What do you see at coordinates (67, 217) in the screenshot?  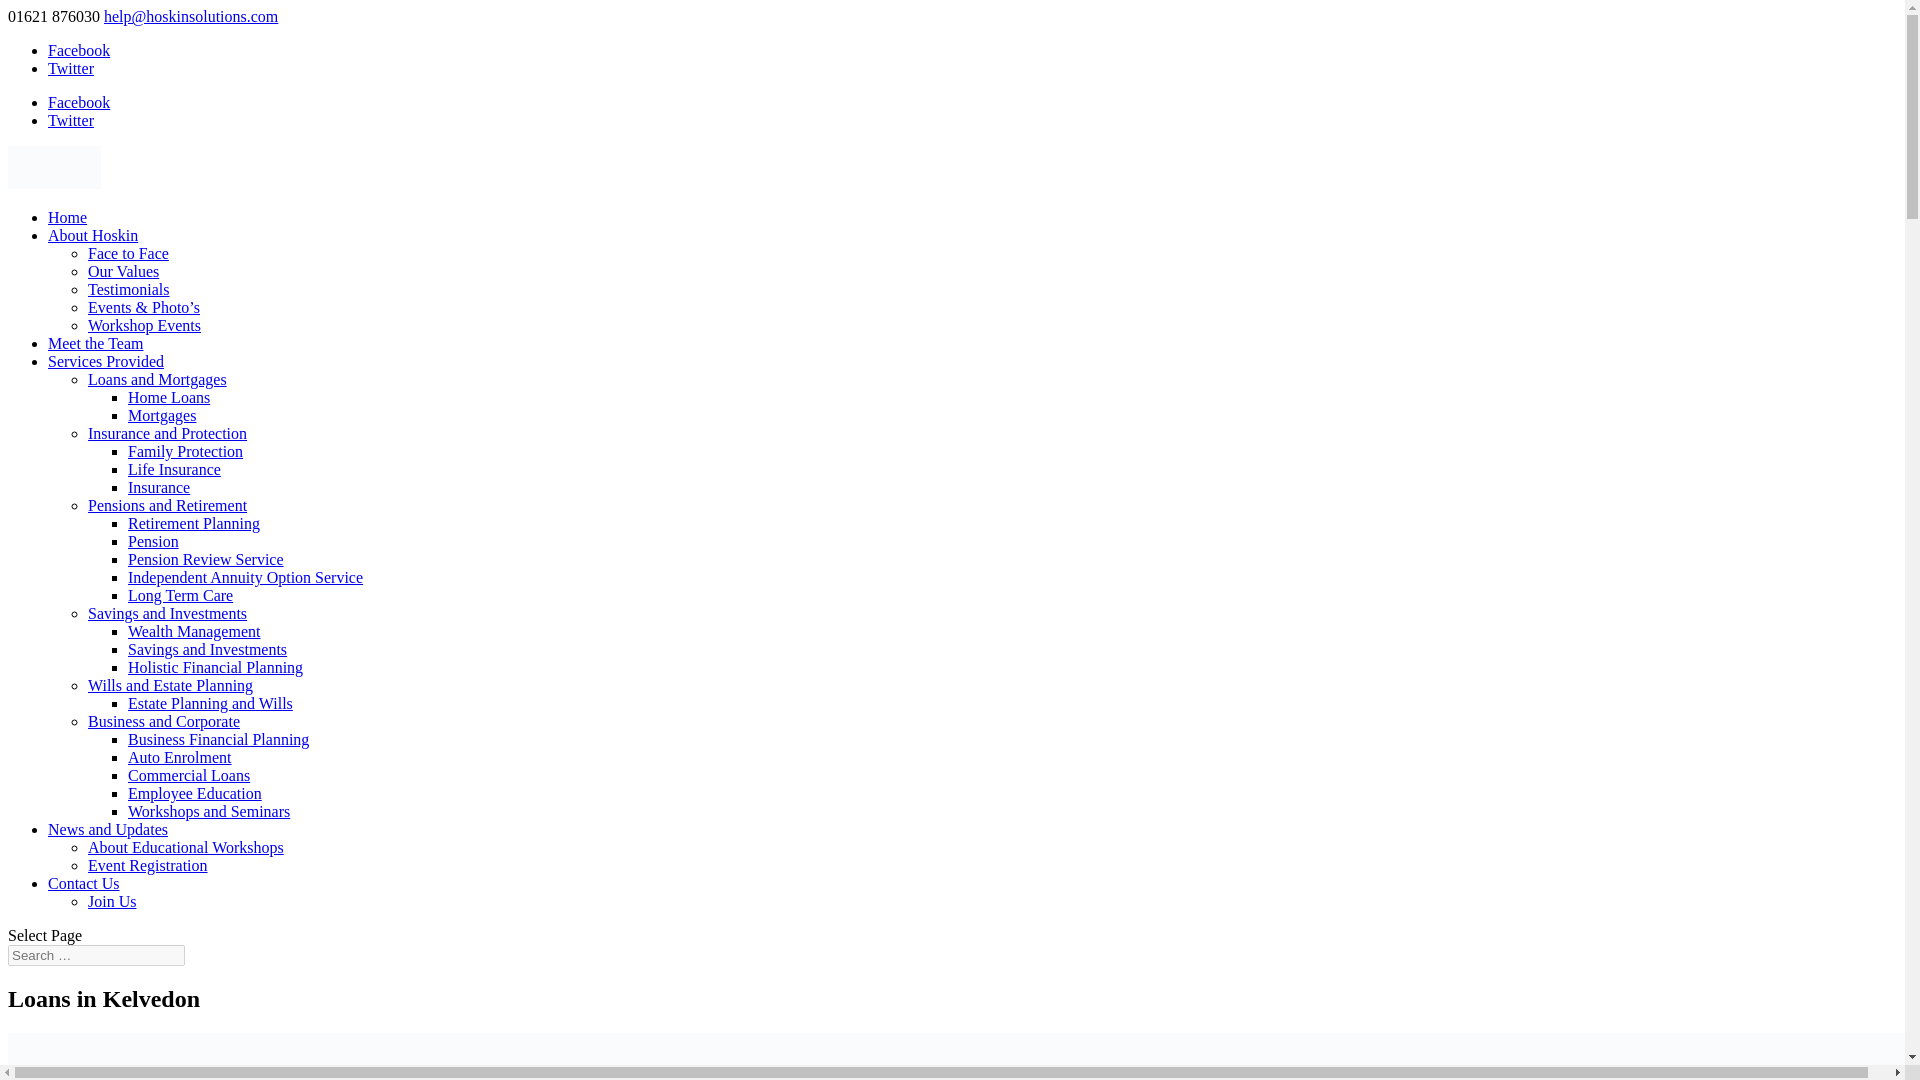 I see `Home` at bounding box center [67, 217].